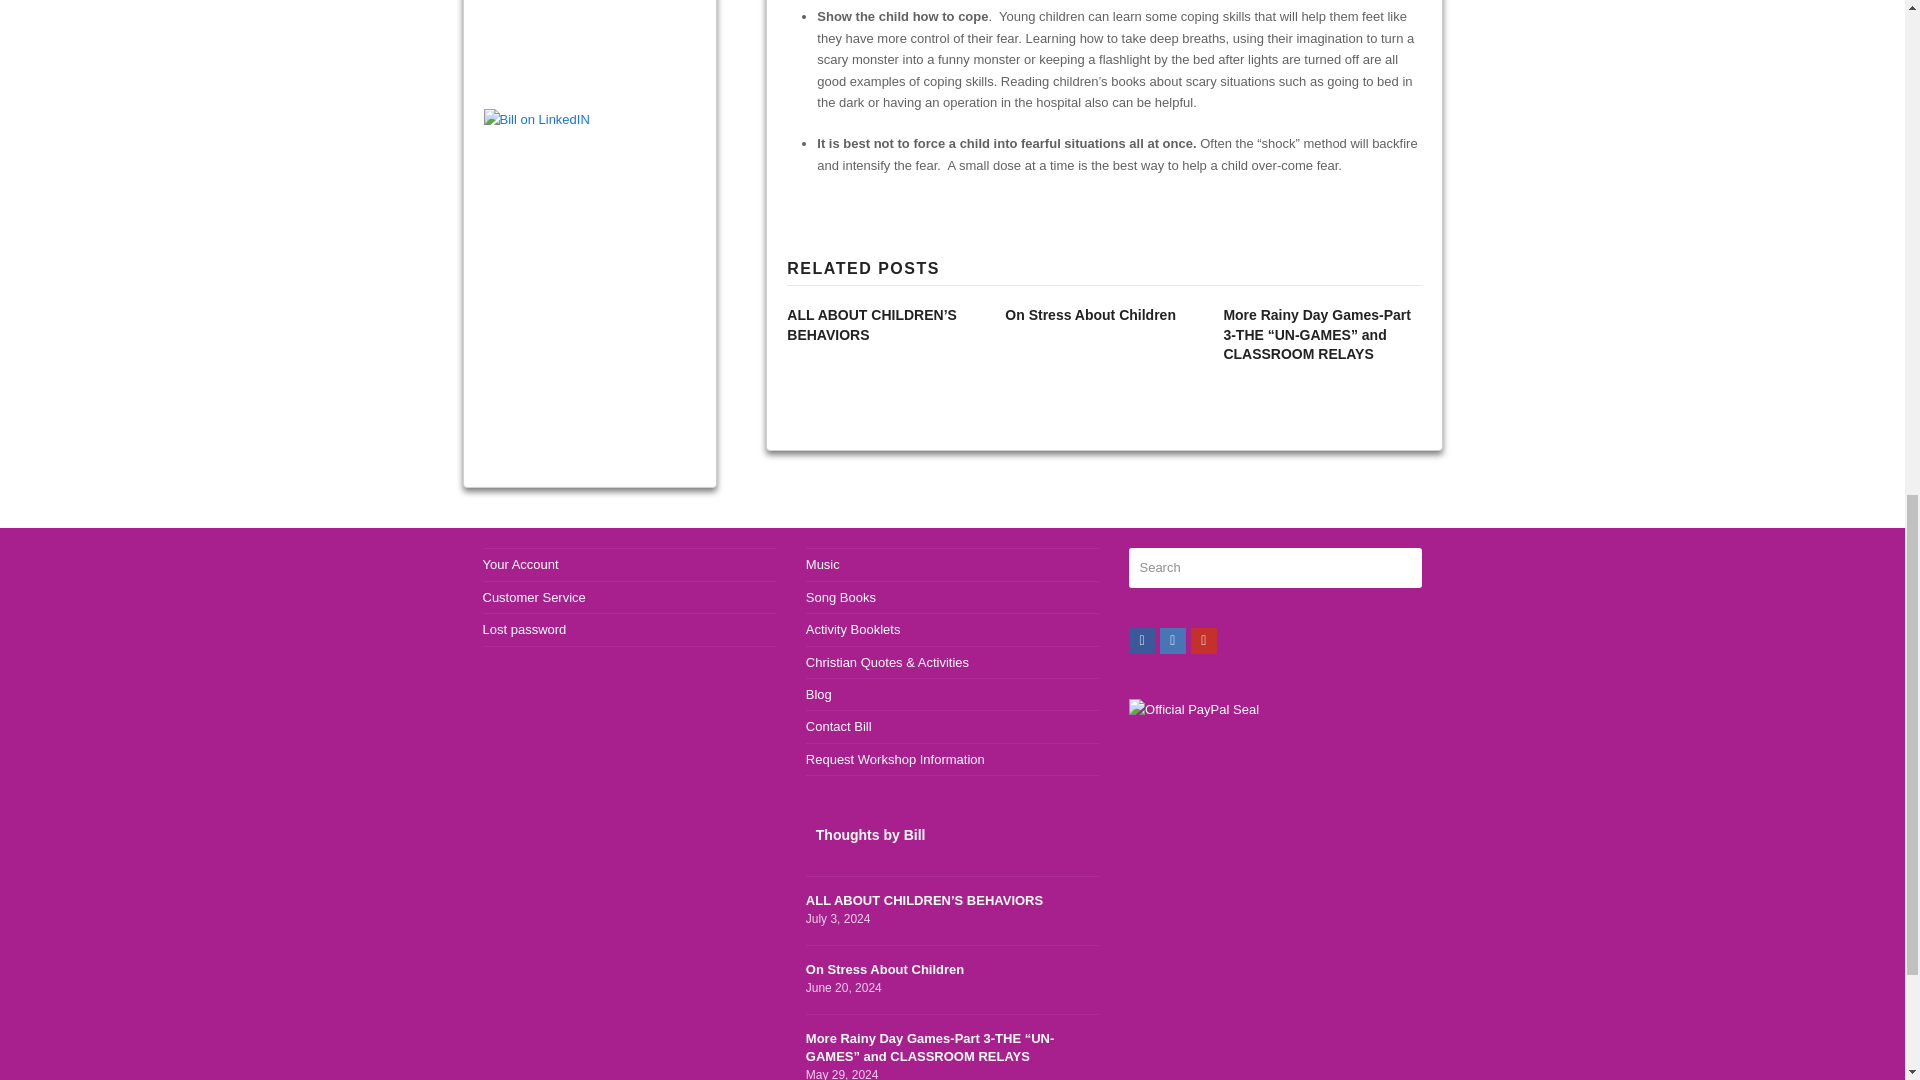  What do you see at coordinates (895, 758) in the screenshot?
I see `Song Books` at bounding box center [895, 758].